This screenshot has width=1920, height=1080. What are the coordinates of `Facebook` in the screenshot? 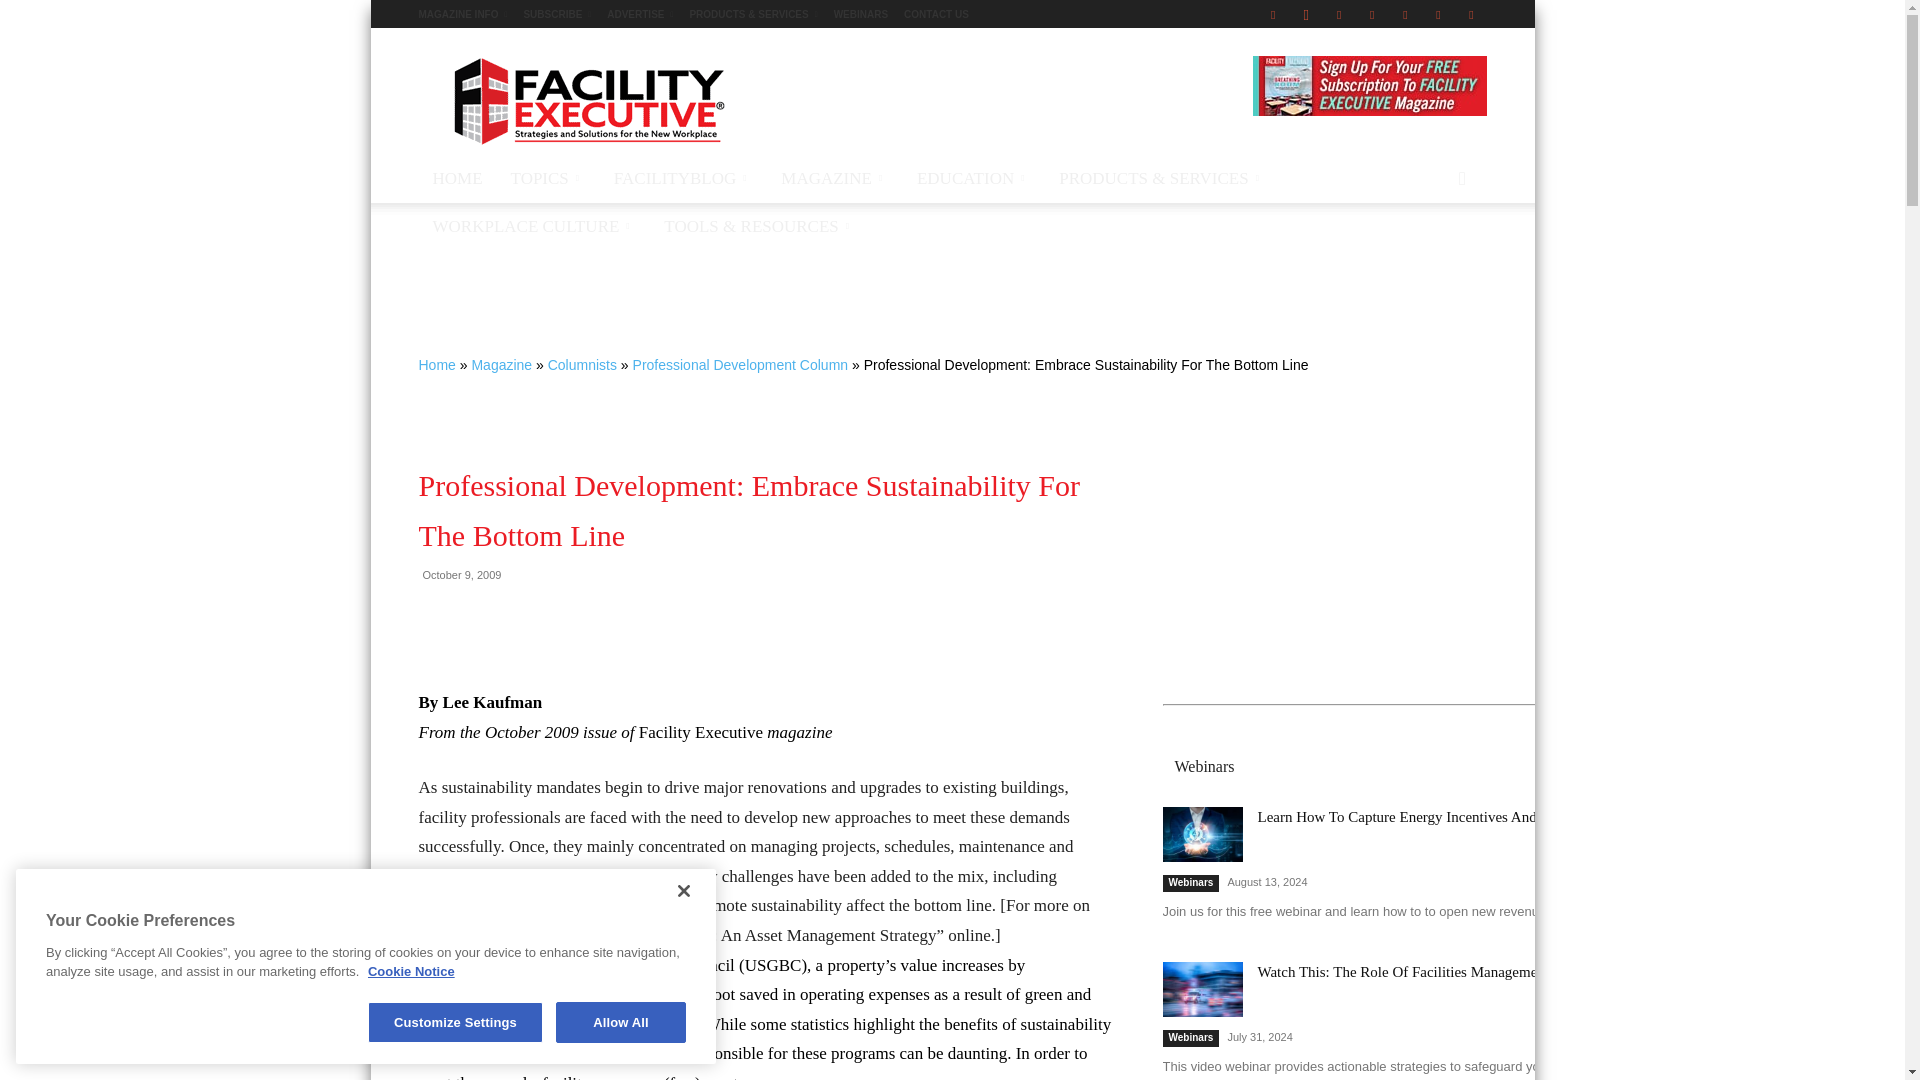 It's located at (1272, 14).